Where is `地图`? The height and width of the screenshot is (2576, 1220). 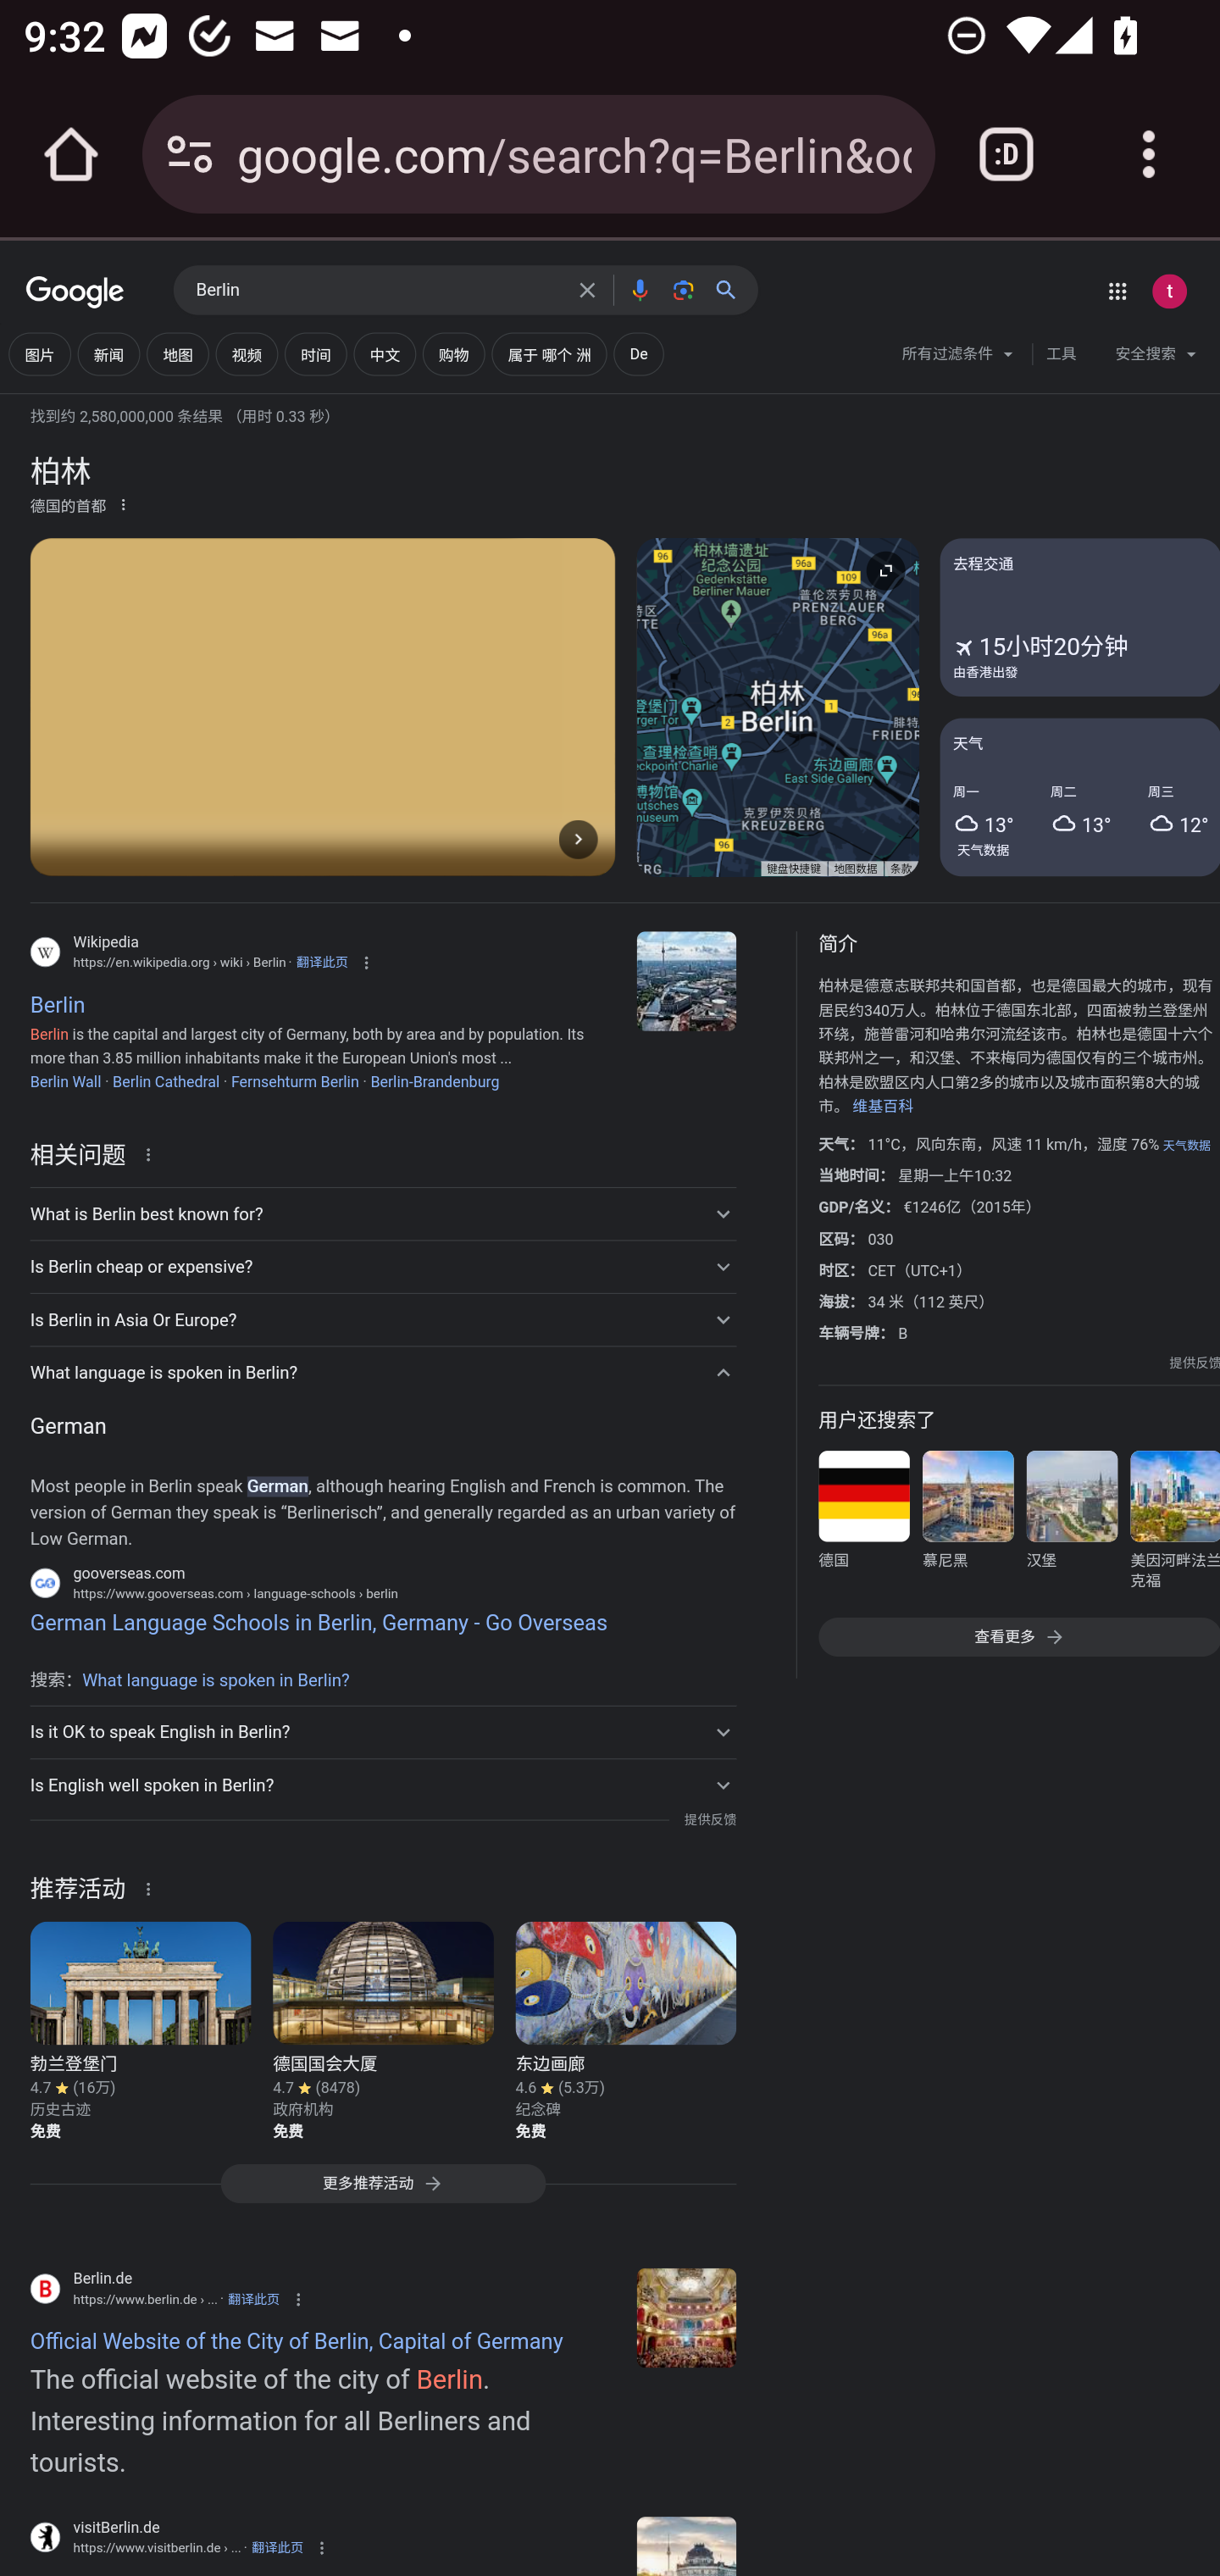 地图 is located at coordinates (177, 354).